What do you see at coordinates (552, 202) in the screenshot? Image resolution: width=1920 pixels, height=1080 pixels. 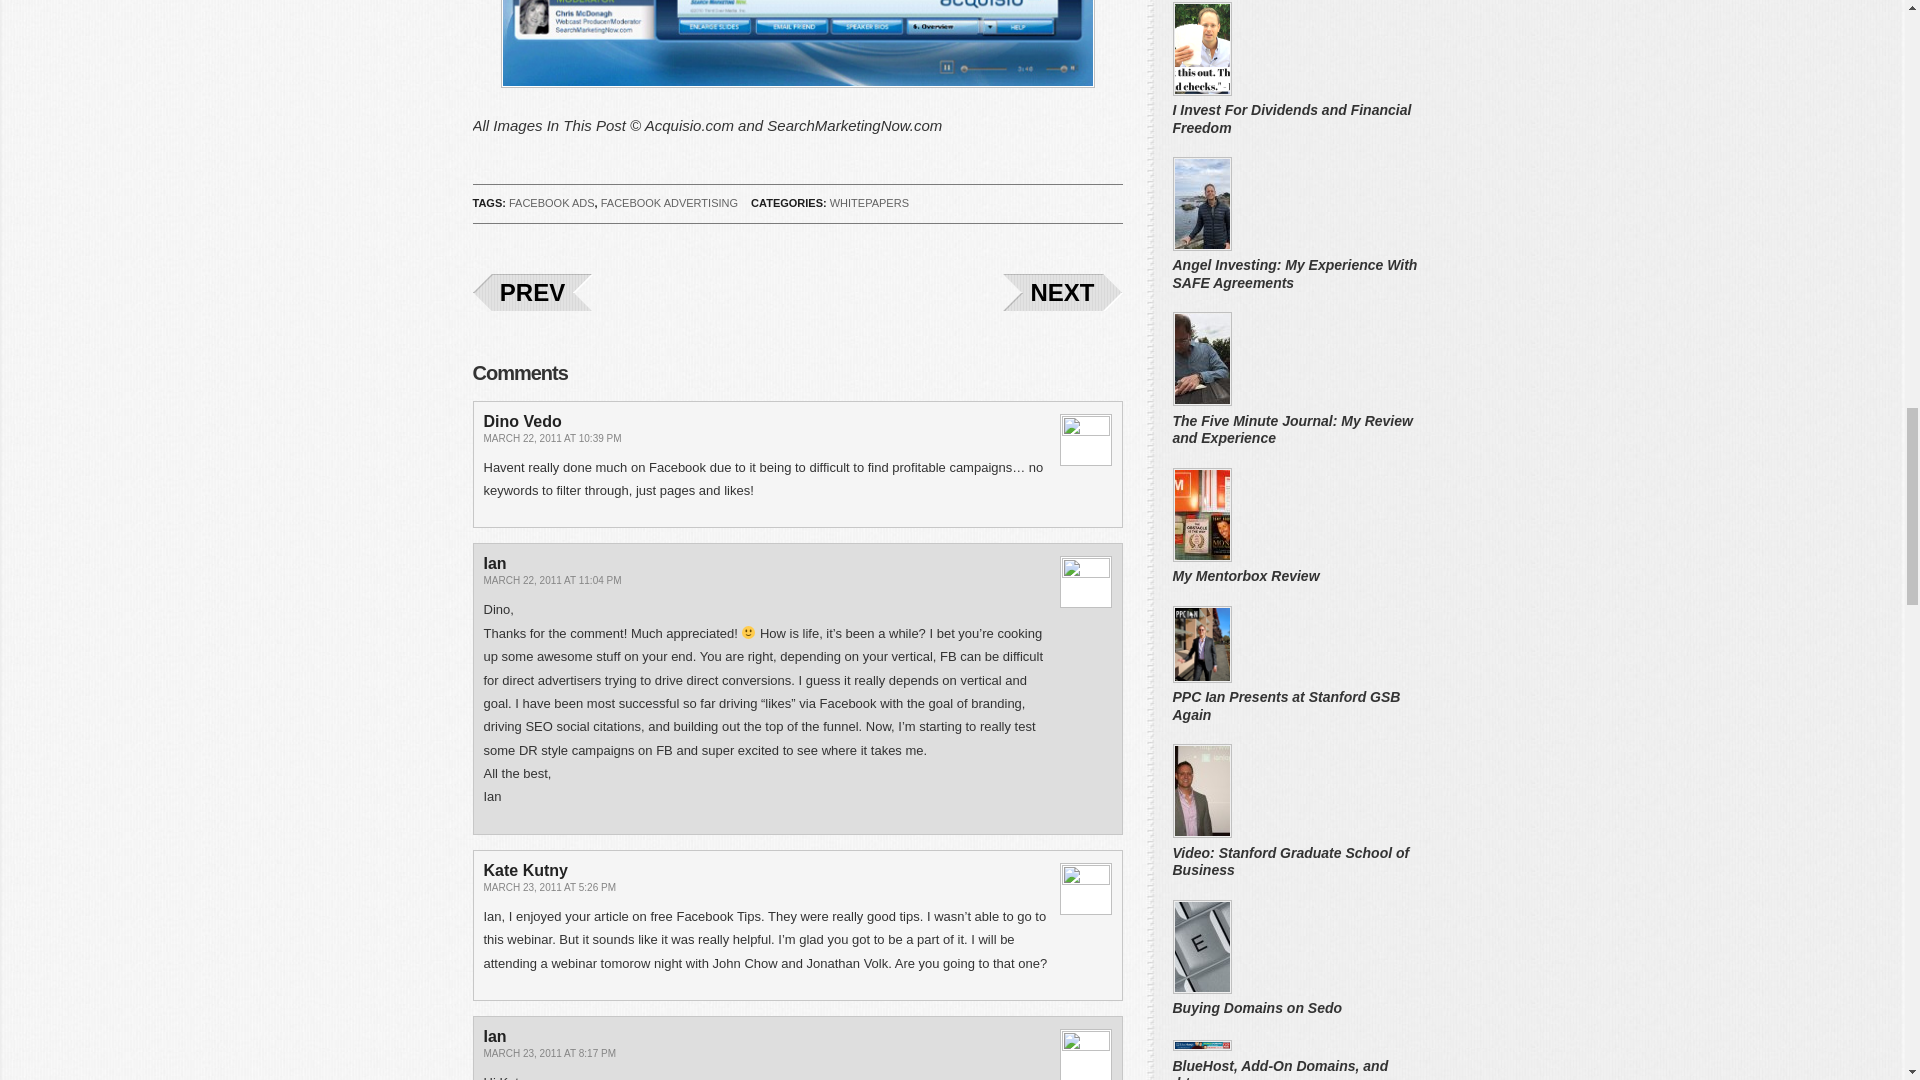 I see `FACEBOOK ADS` at bounding box center [552, 202].